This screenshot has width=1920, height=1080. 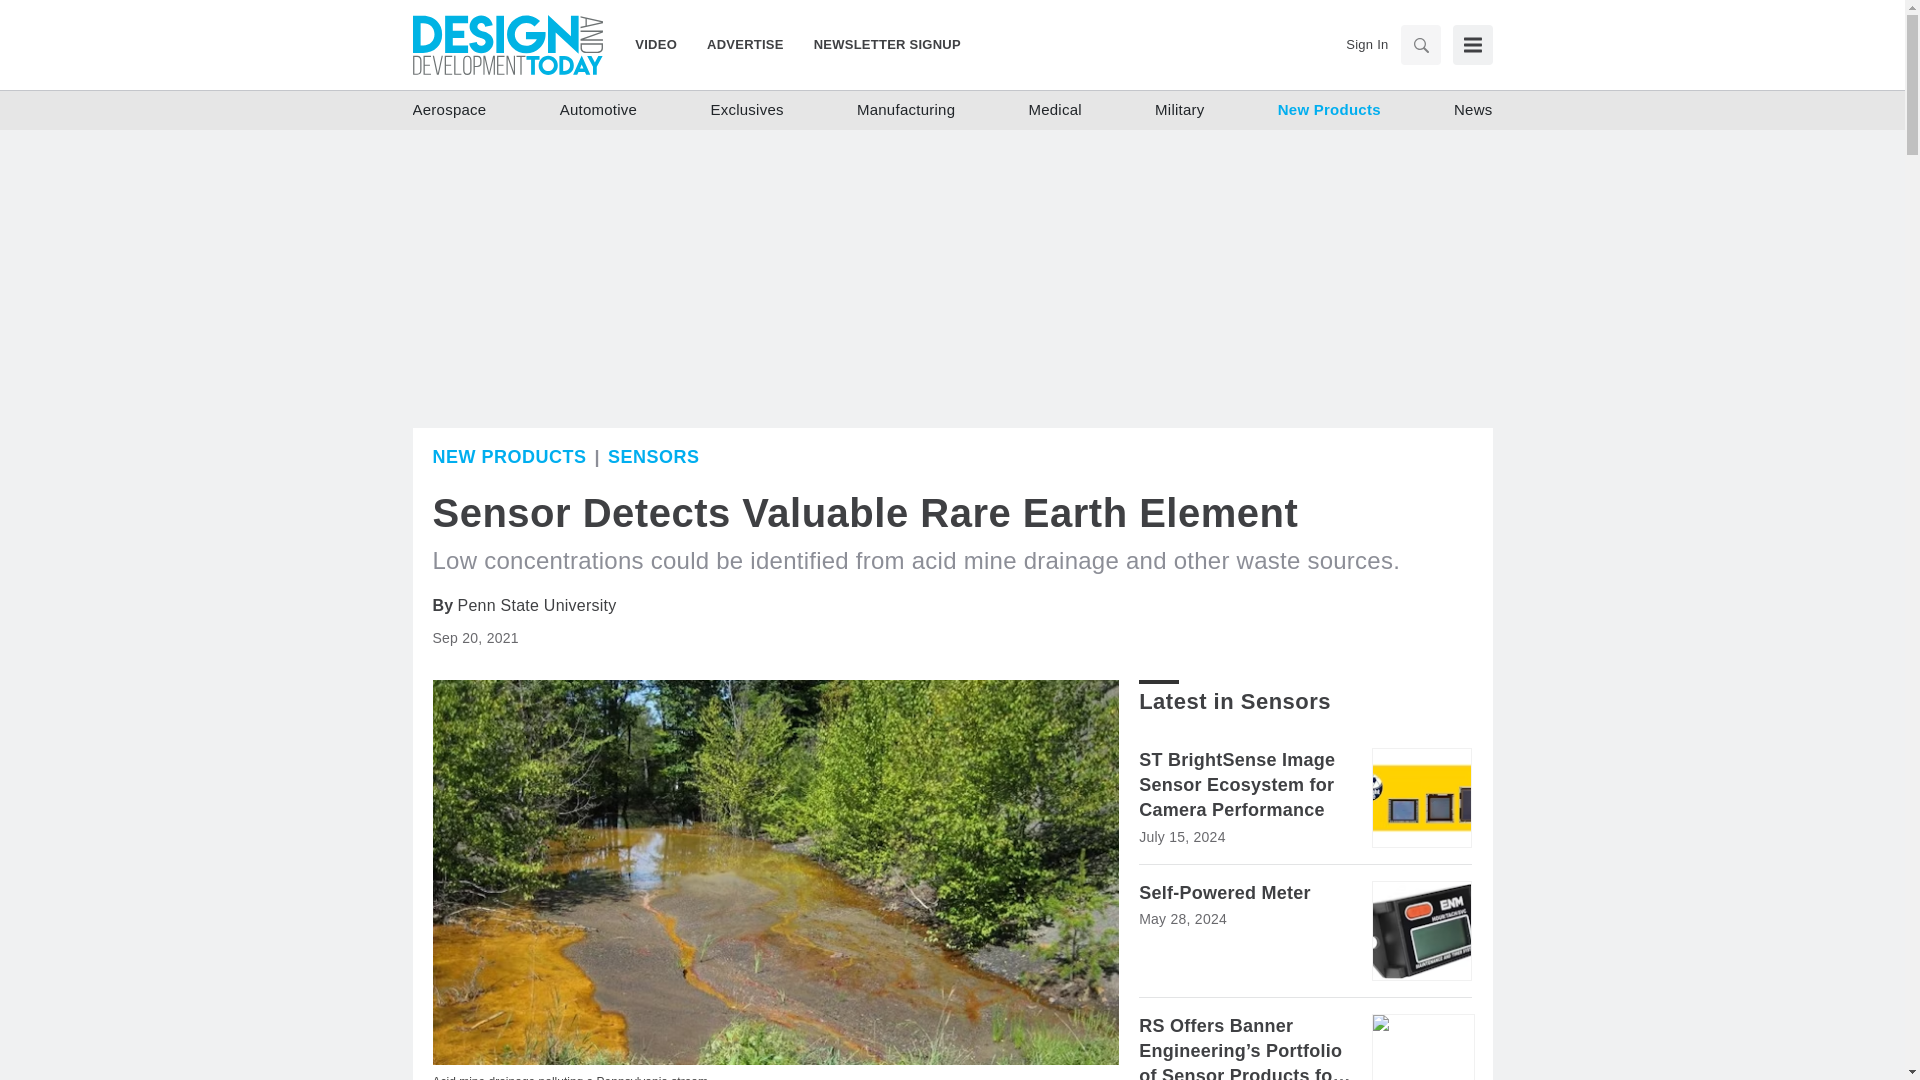 What do you see at coordinates (744, 44) in the screenshot?
I see `ADVERTISE` at bounding box center [744, 44].